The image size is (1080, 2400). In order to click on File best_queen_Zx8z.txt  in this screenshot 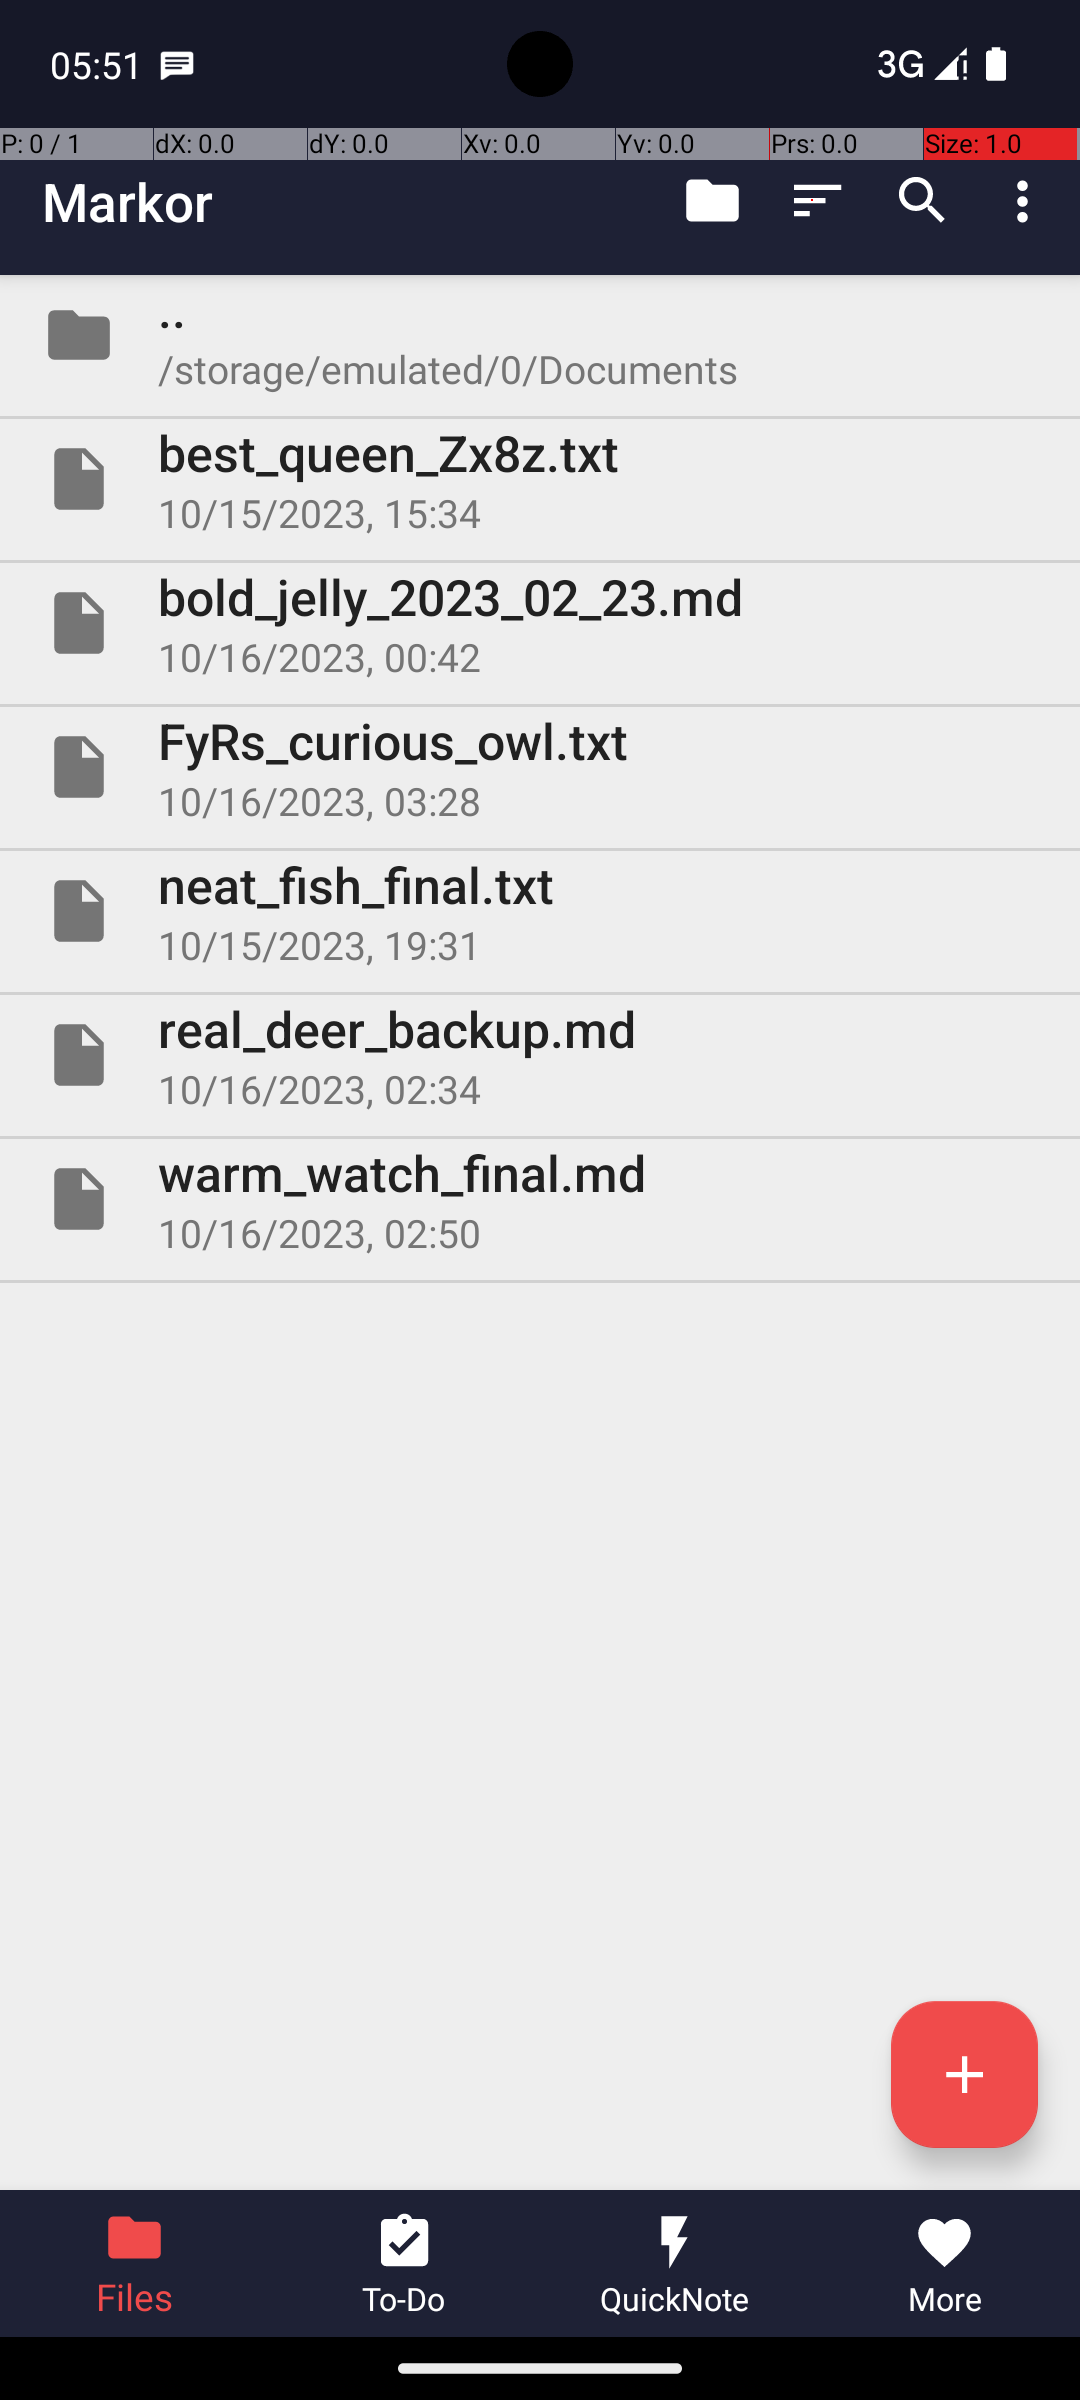, I will do `click(540, 479)`.